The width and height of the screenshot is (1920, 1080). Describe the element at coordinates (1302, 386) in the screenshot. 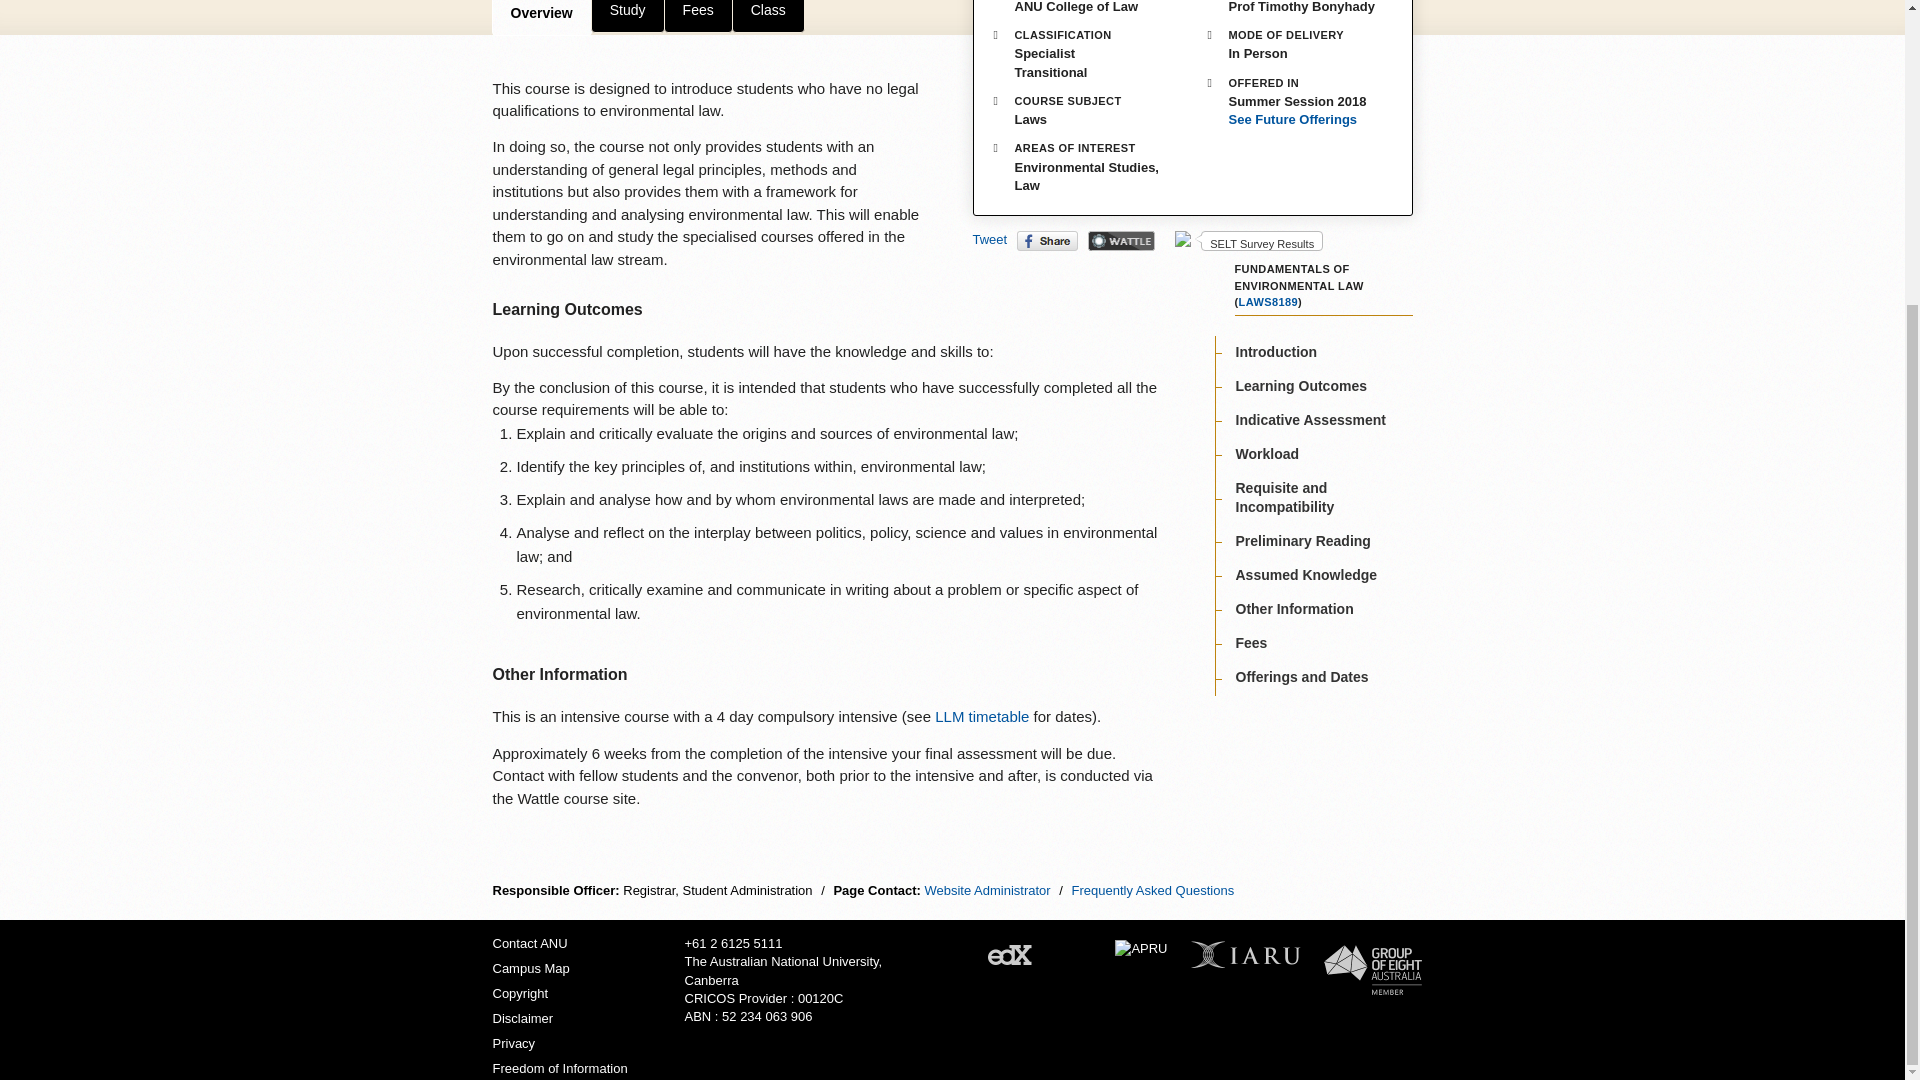

I see `Learning Outcomes` at that location.